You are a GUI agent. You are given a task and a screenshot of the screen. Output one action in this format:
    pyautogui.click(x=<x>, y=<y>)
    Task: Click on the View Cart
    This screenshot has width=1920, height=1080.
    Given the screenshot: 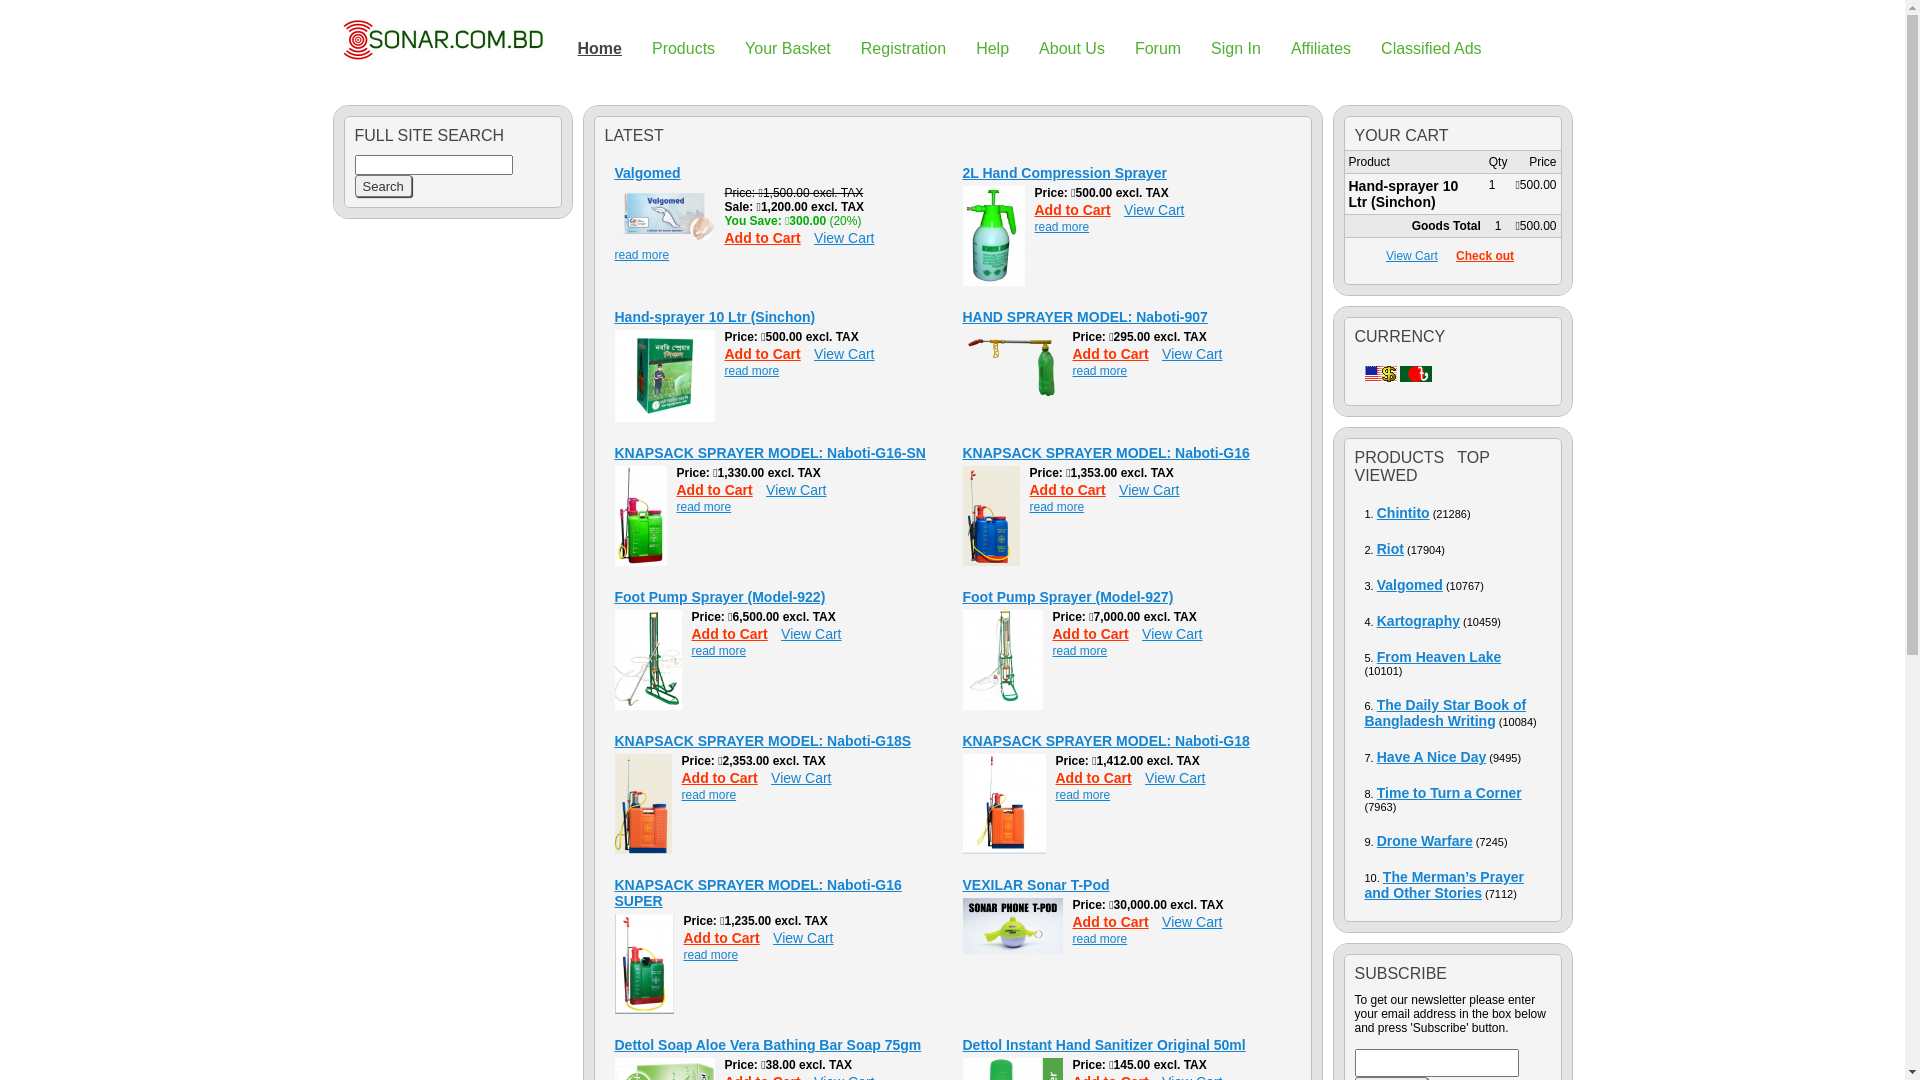 What is the action you would take?
    pyautogui.click(x=849, y=354)
    